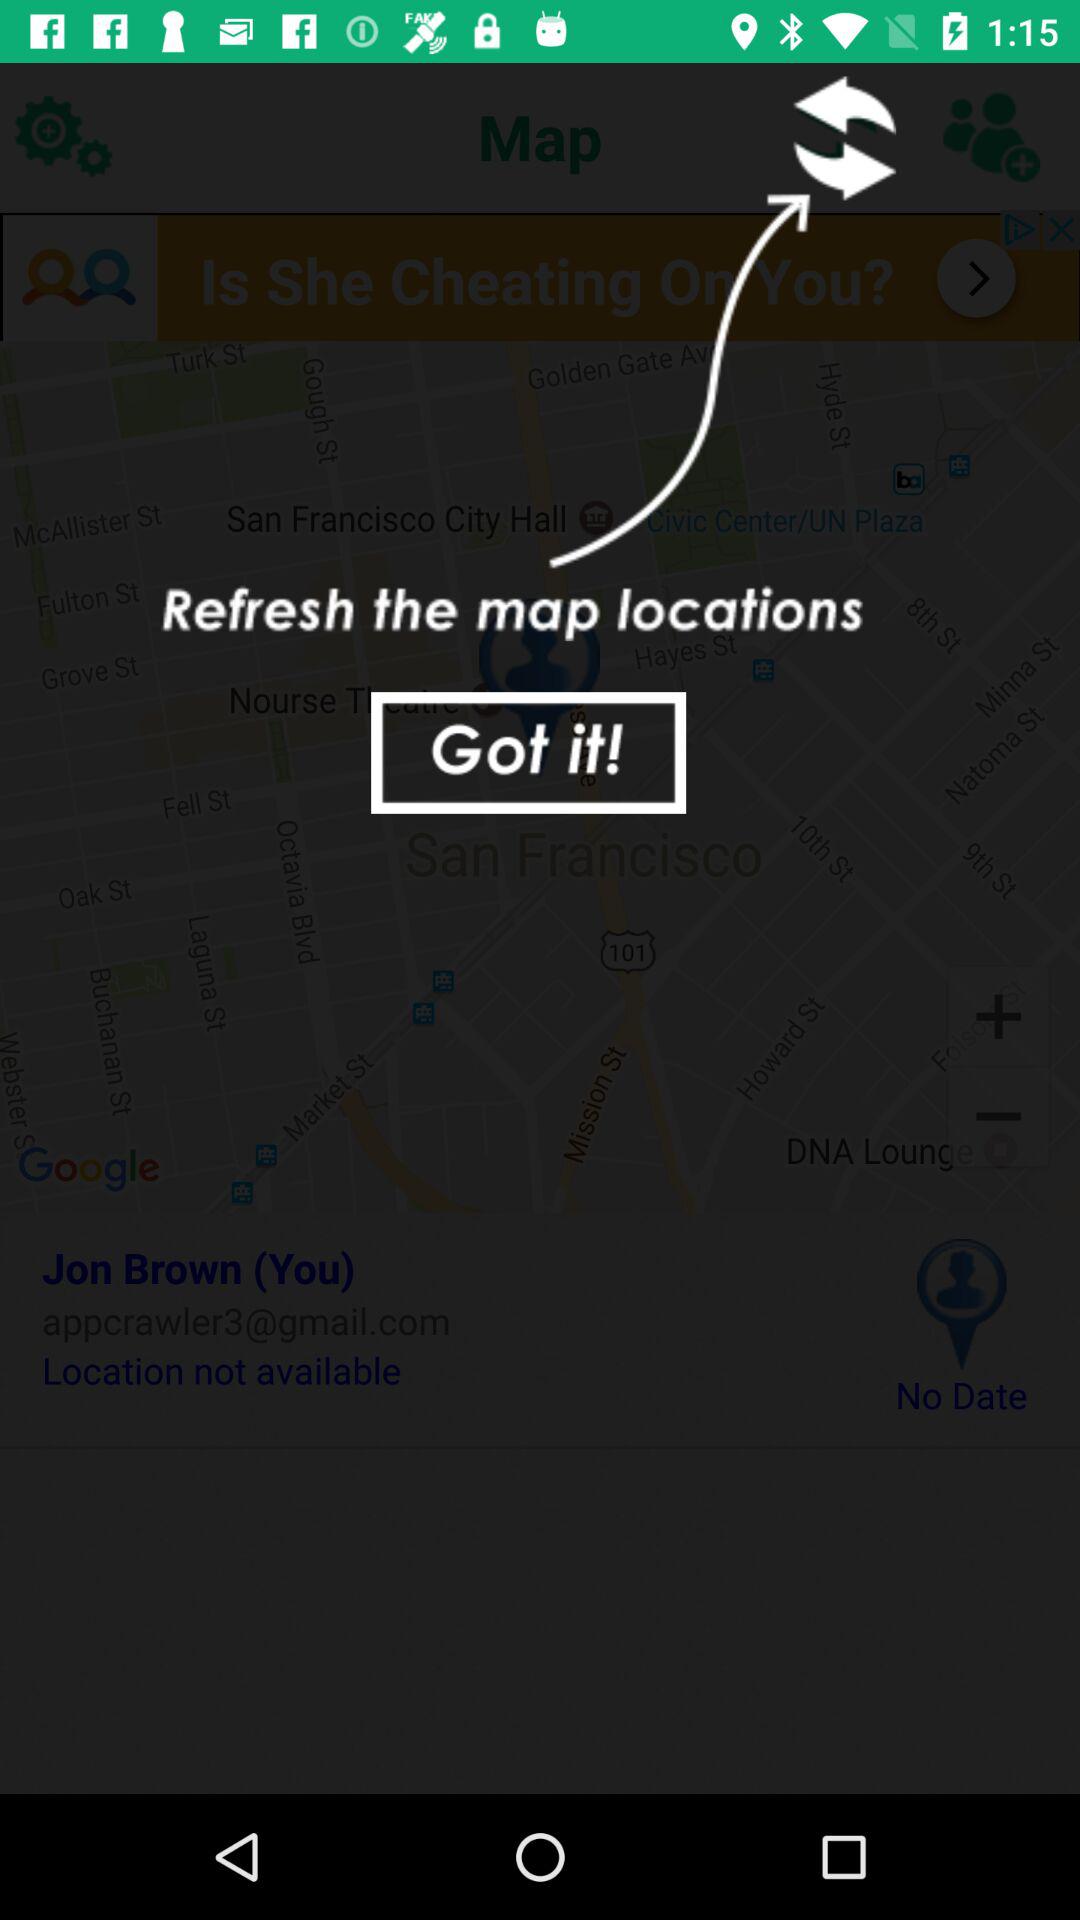 This screenshot has width=1080, height=1920. I want to click on user information, so click(990, 136).